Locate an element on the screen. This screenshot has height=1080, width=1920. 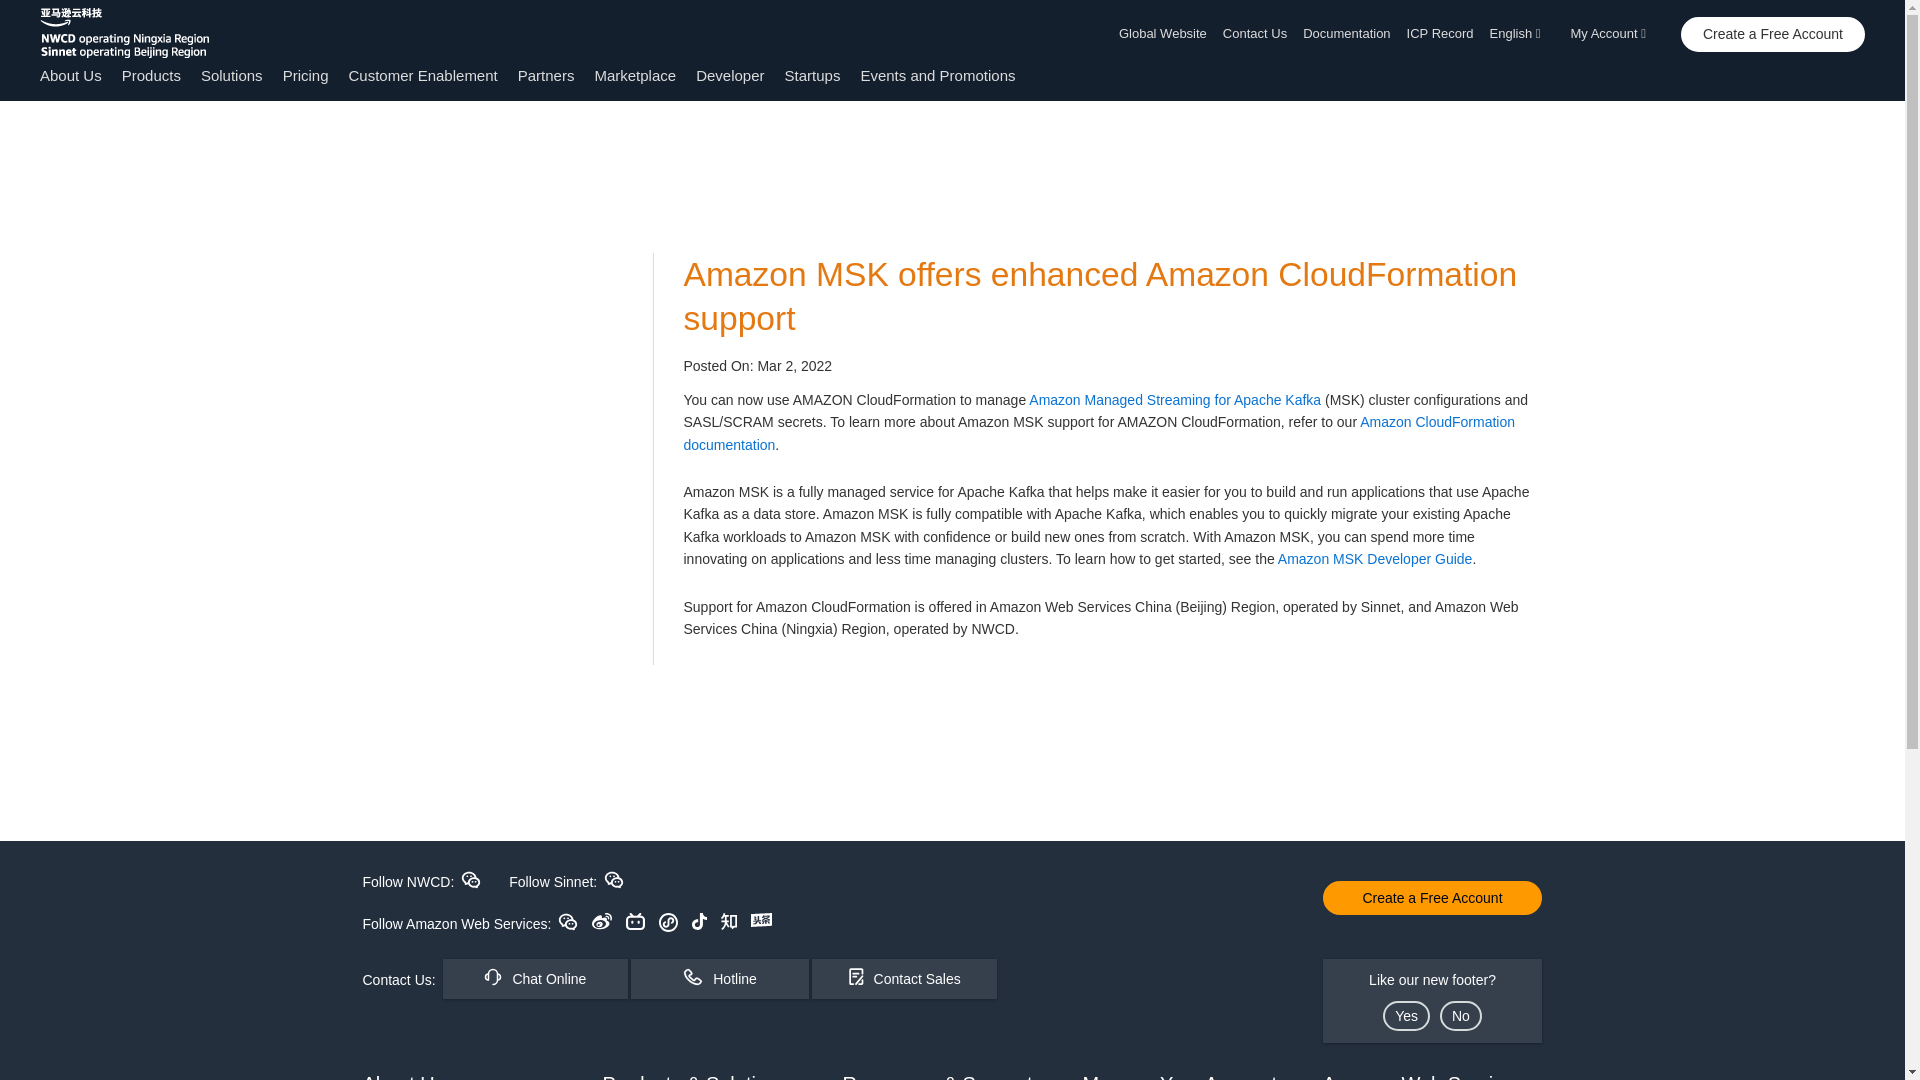
English  is located at coordinates (1522, 34).